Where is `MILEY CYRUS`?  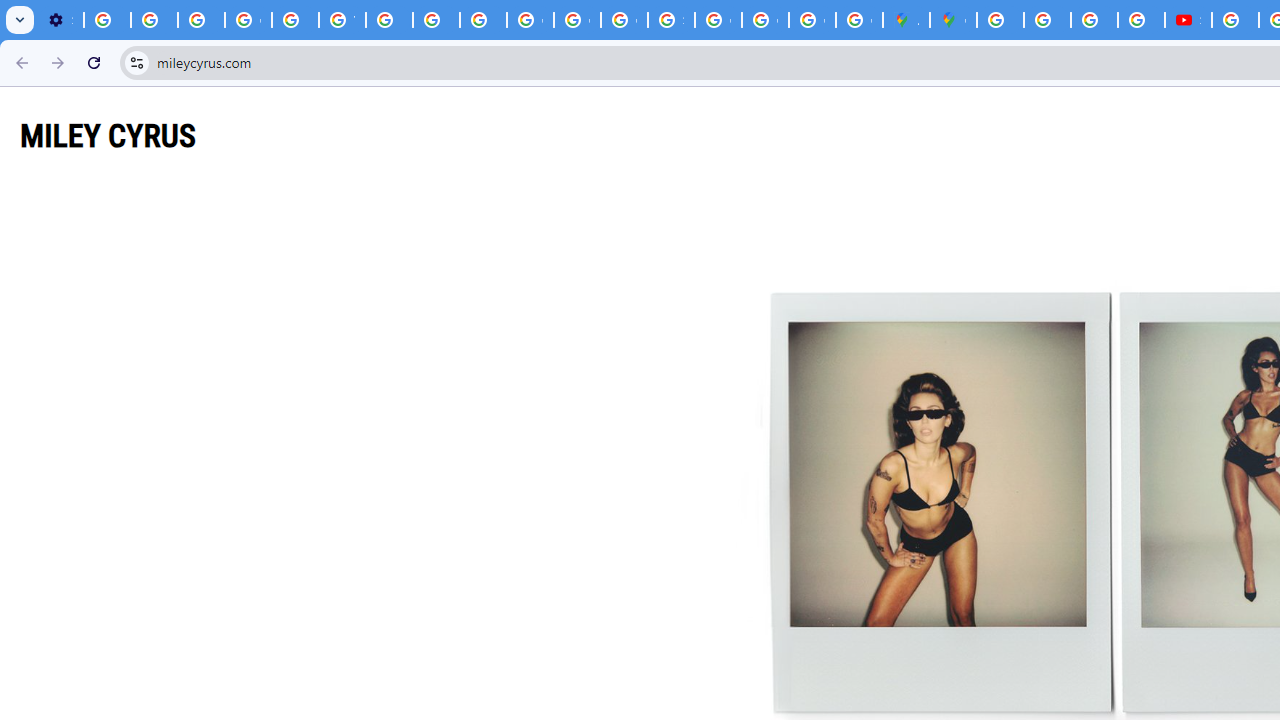 MILEY CYRUS is located at coordinates (108, 135).